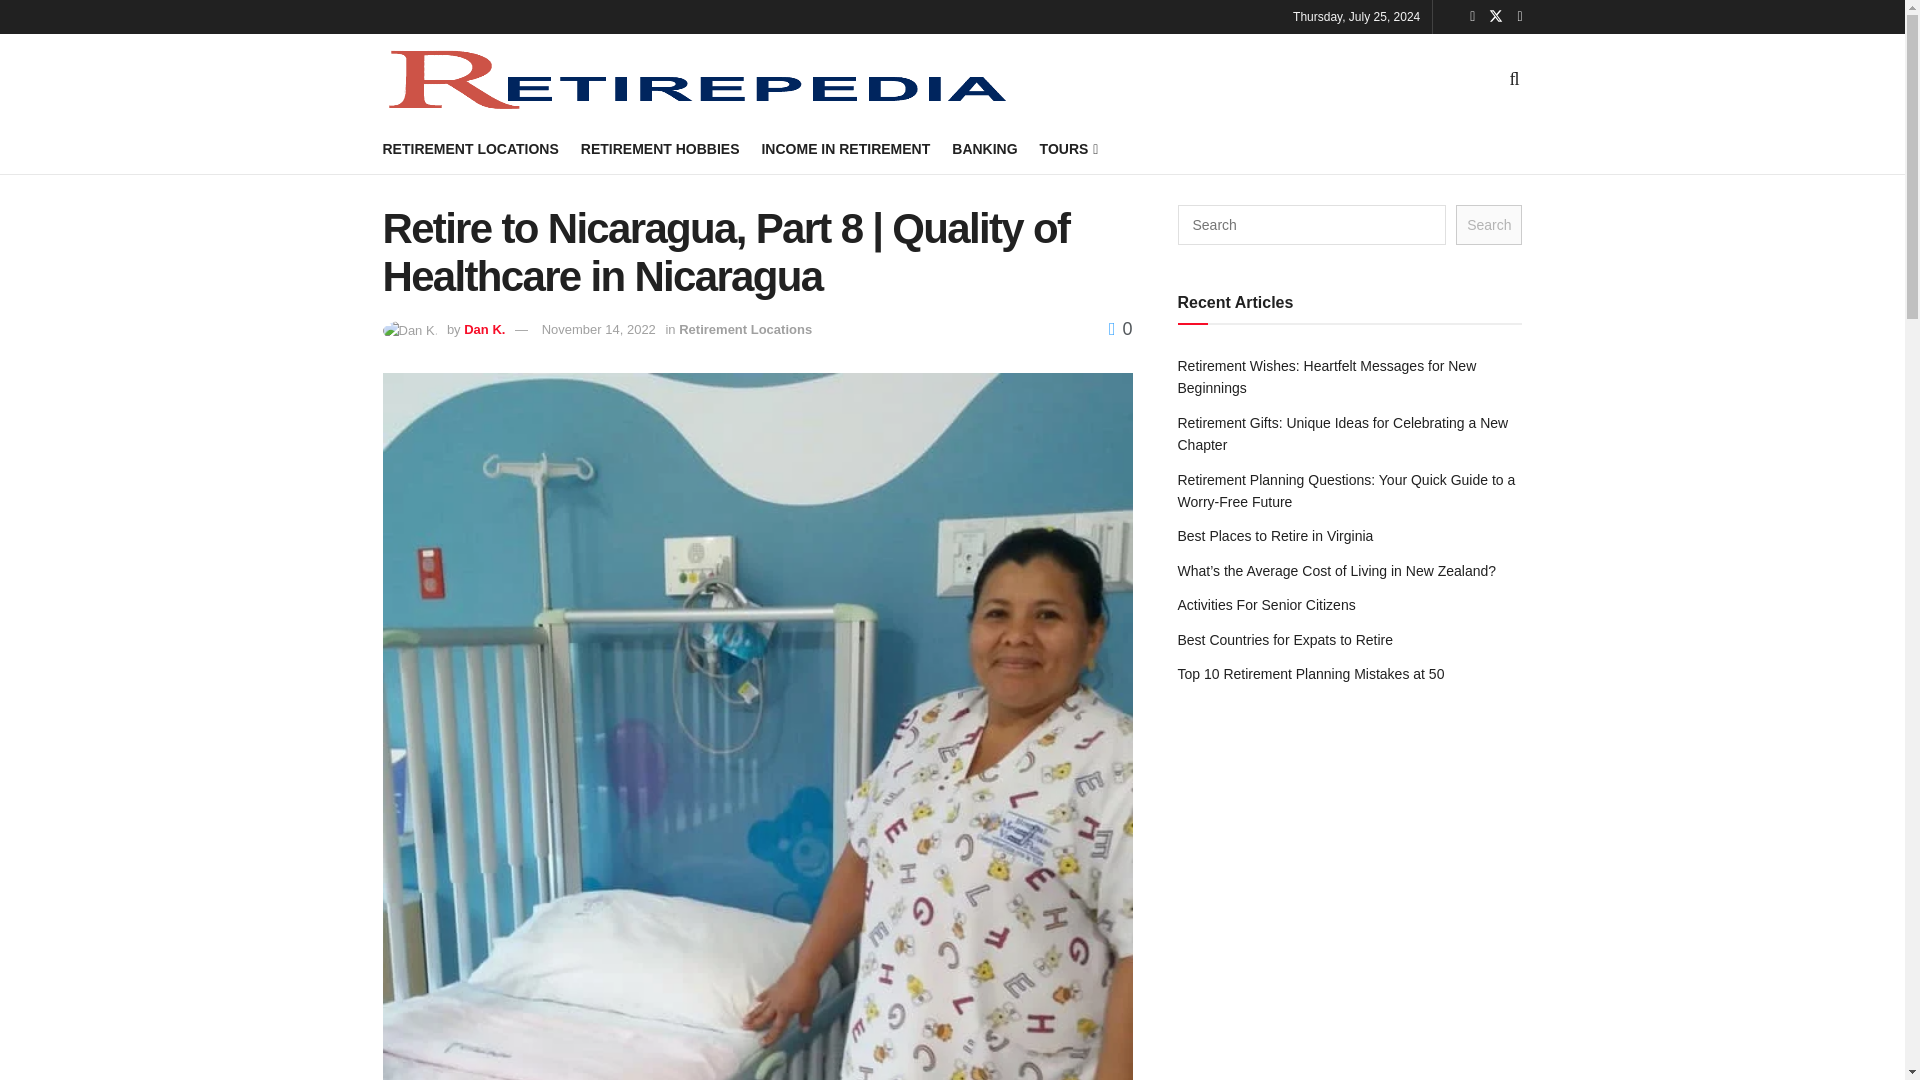 This screenshot has width=1920, height=1080. What do you see at coordinates (470, 149) in the screenshot?
I see `RETIREMENT LOCATIONS` at bounding box center [470, 149].